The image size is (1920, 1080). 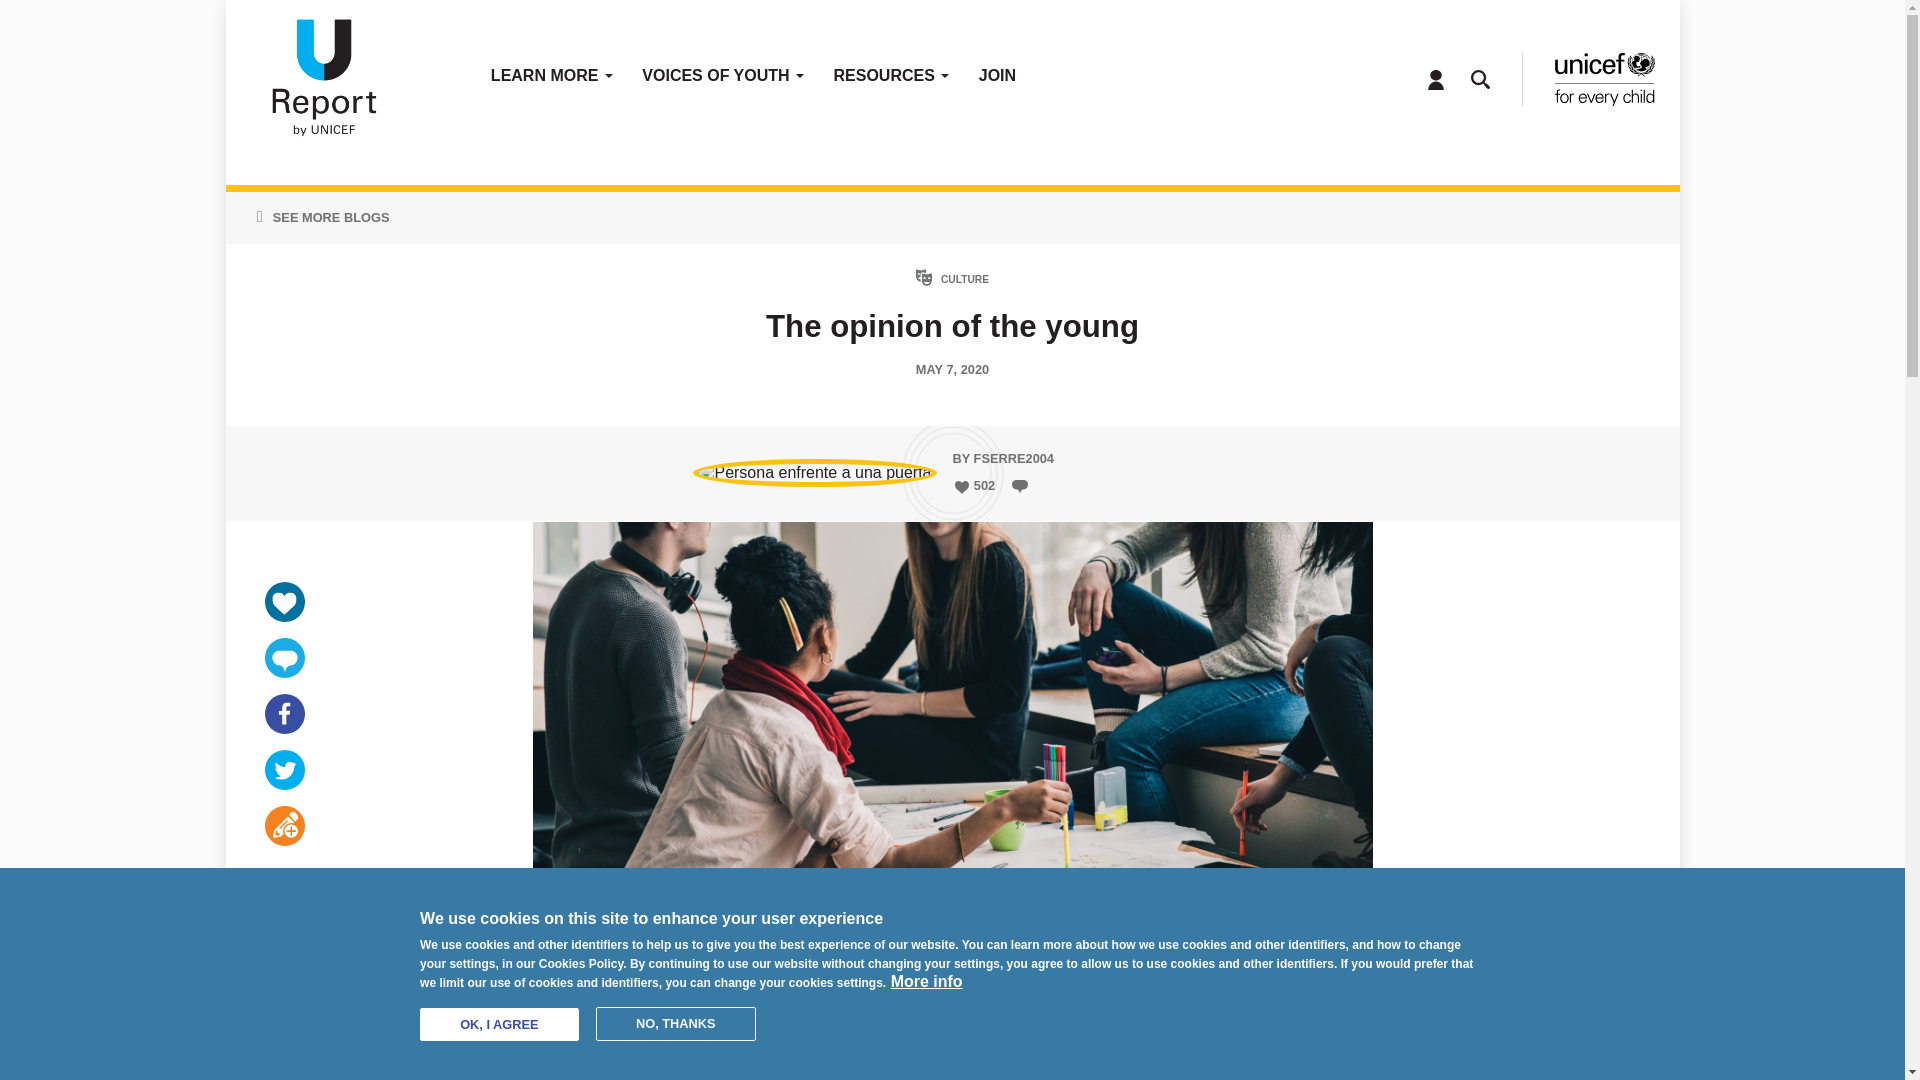 I want to click on CULTURE, so click(x=964, y=280).